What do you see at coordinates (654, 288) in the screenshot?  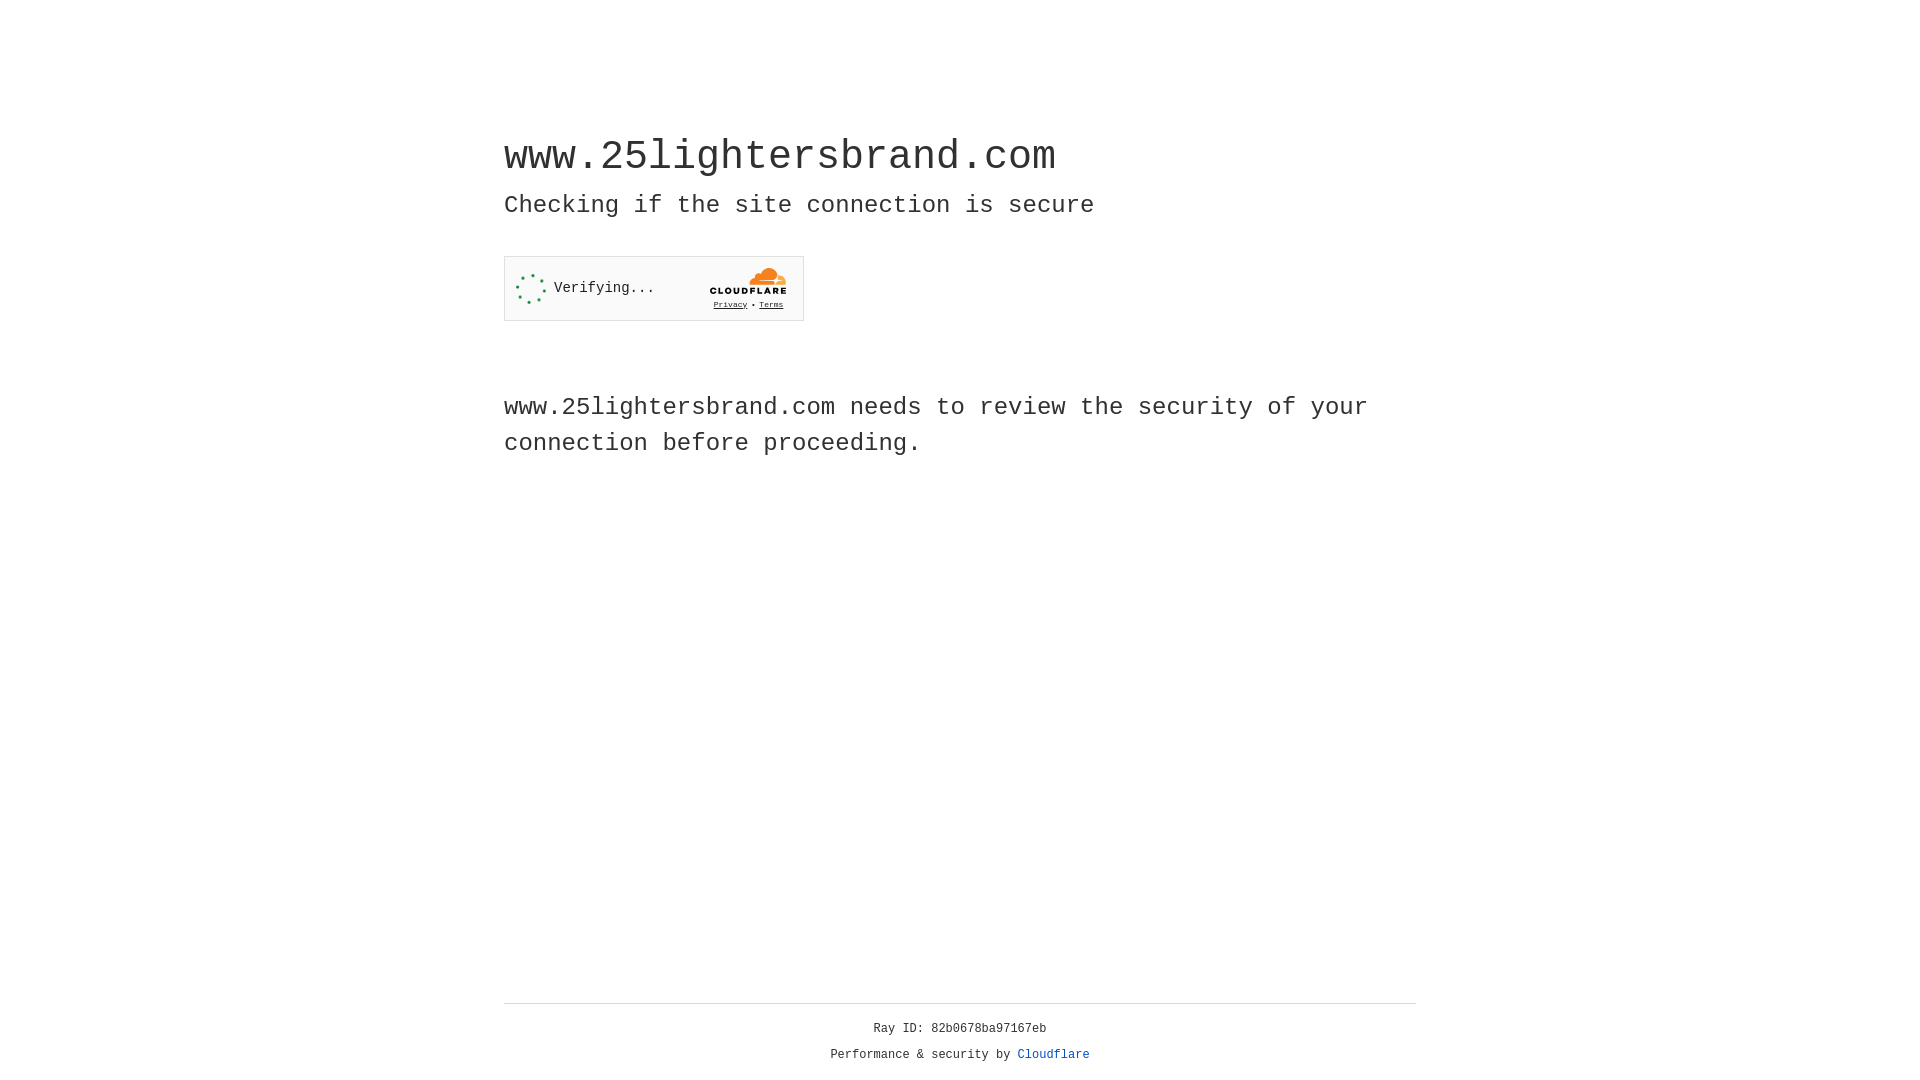 I see `Widget containing a Cloudflare security challenge` at bounding box center [654, 288].